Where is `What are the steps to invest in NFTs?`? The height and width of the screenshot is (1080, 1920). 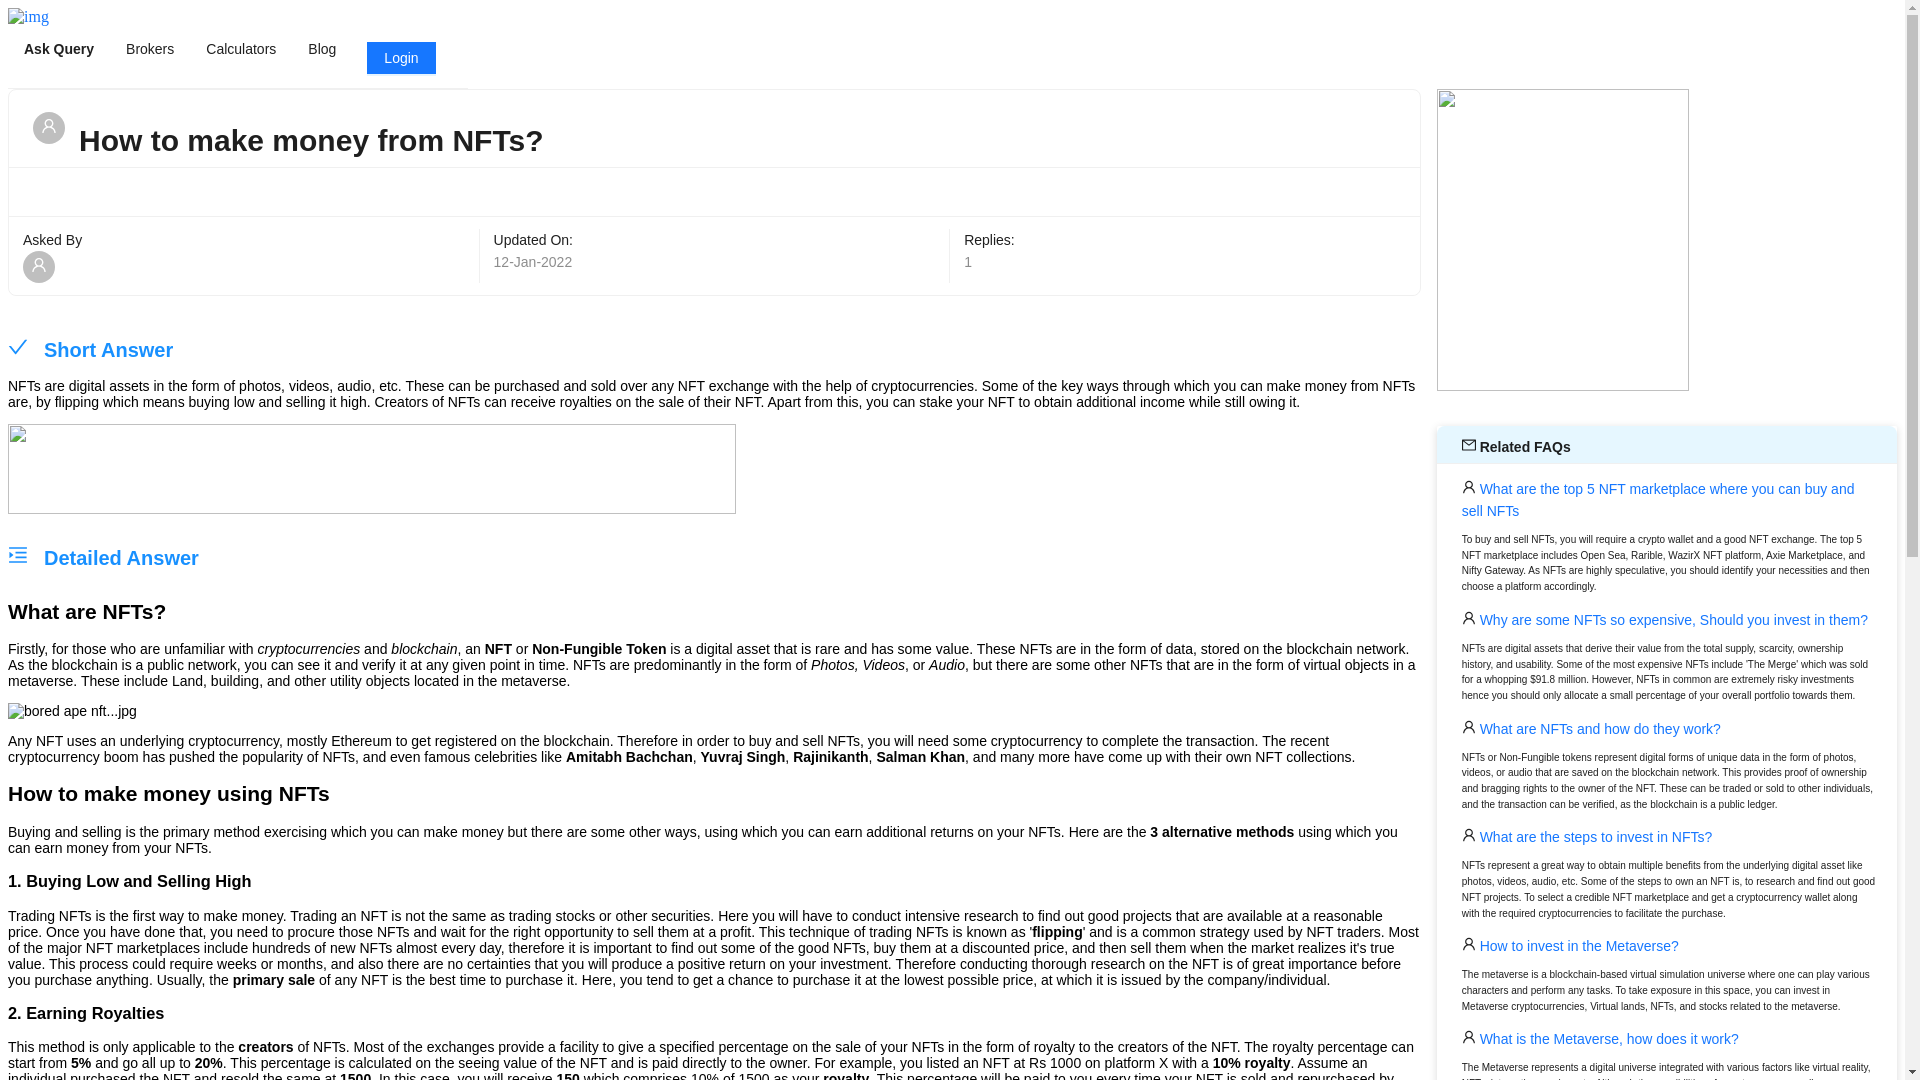
What are the steps to invest in NFTs? is located at coordinates (1594, 836).